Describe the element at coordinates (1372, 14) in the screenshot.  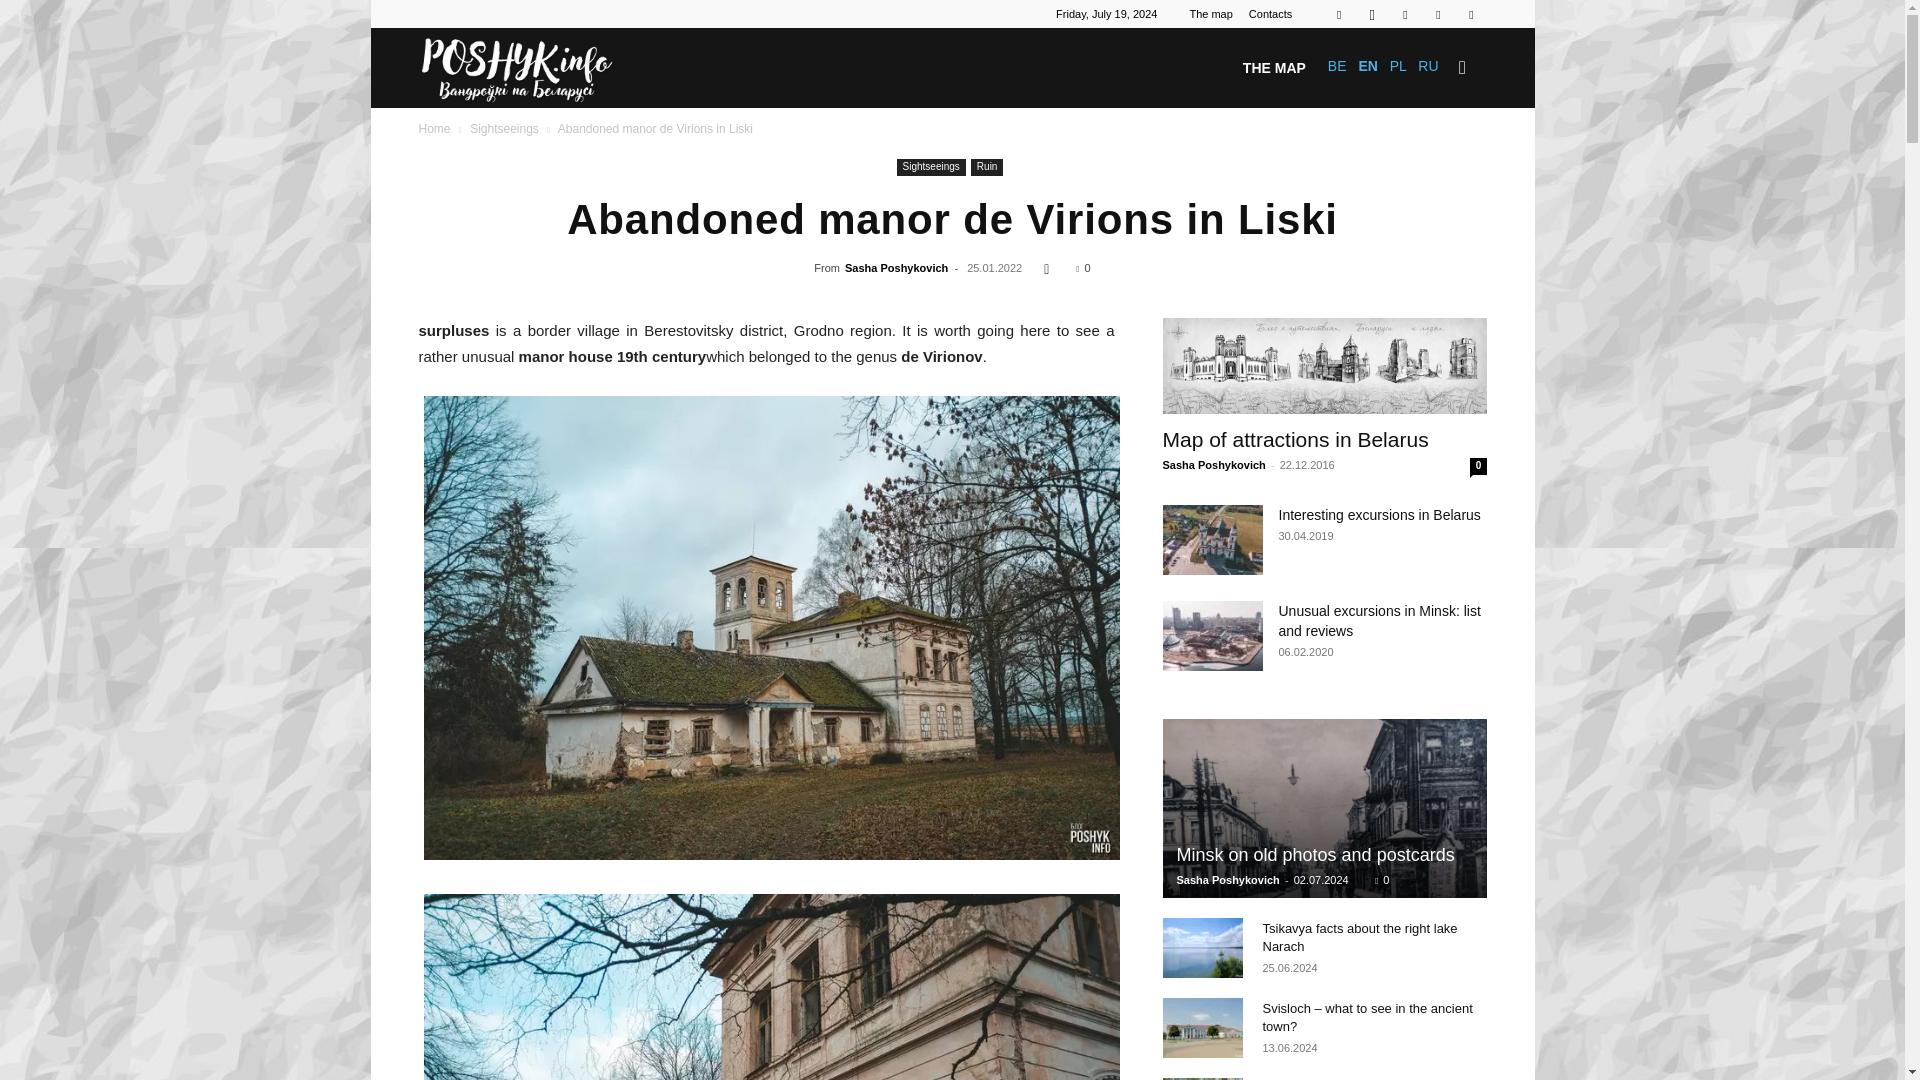
I see `Instagram` at that location.